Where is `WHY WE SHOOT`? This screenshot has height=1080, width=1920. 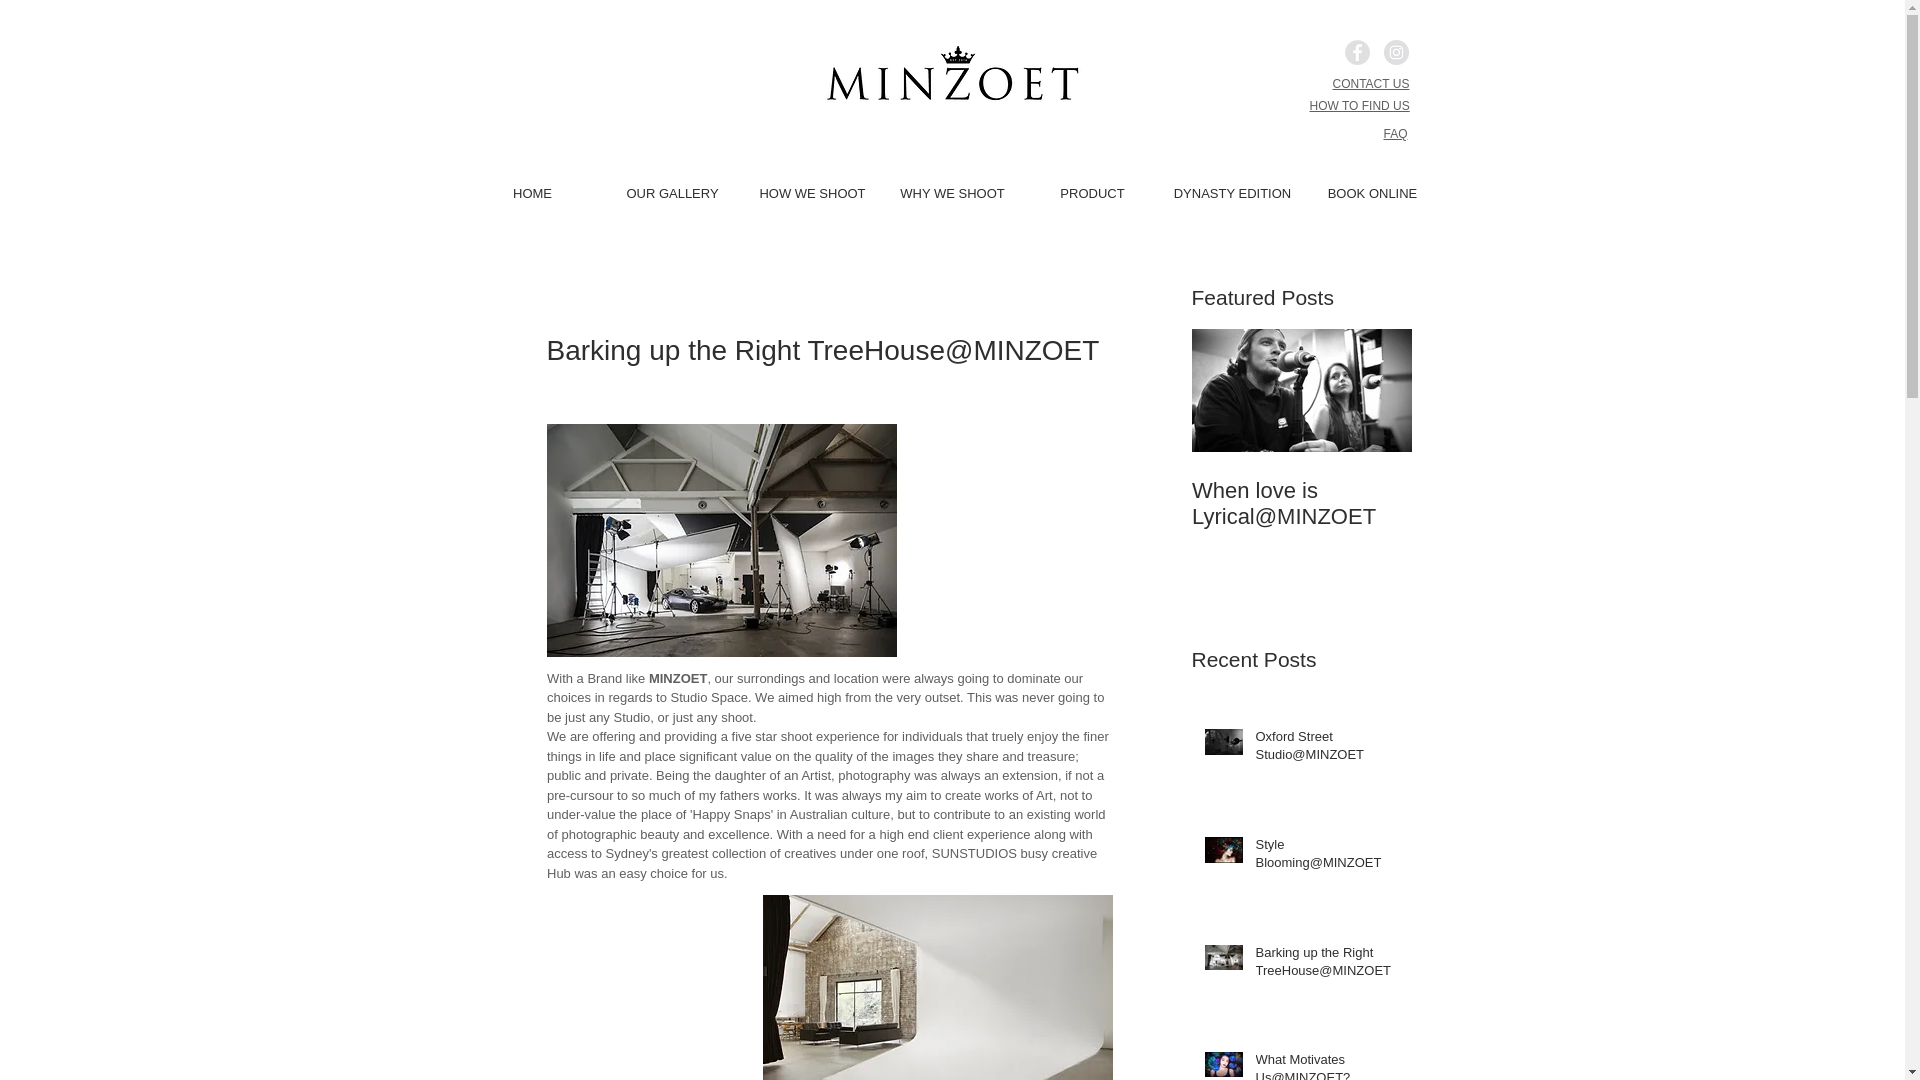 WHY WE SHOOT is located at coordinates (952, 193).